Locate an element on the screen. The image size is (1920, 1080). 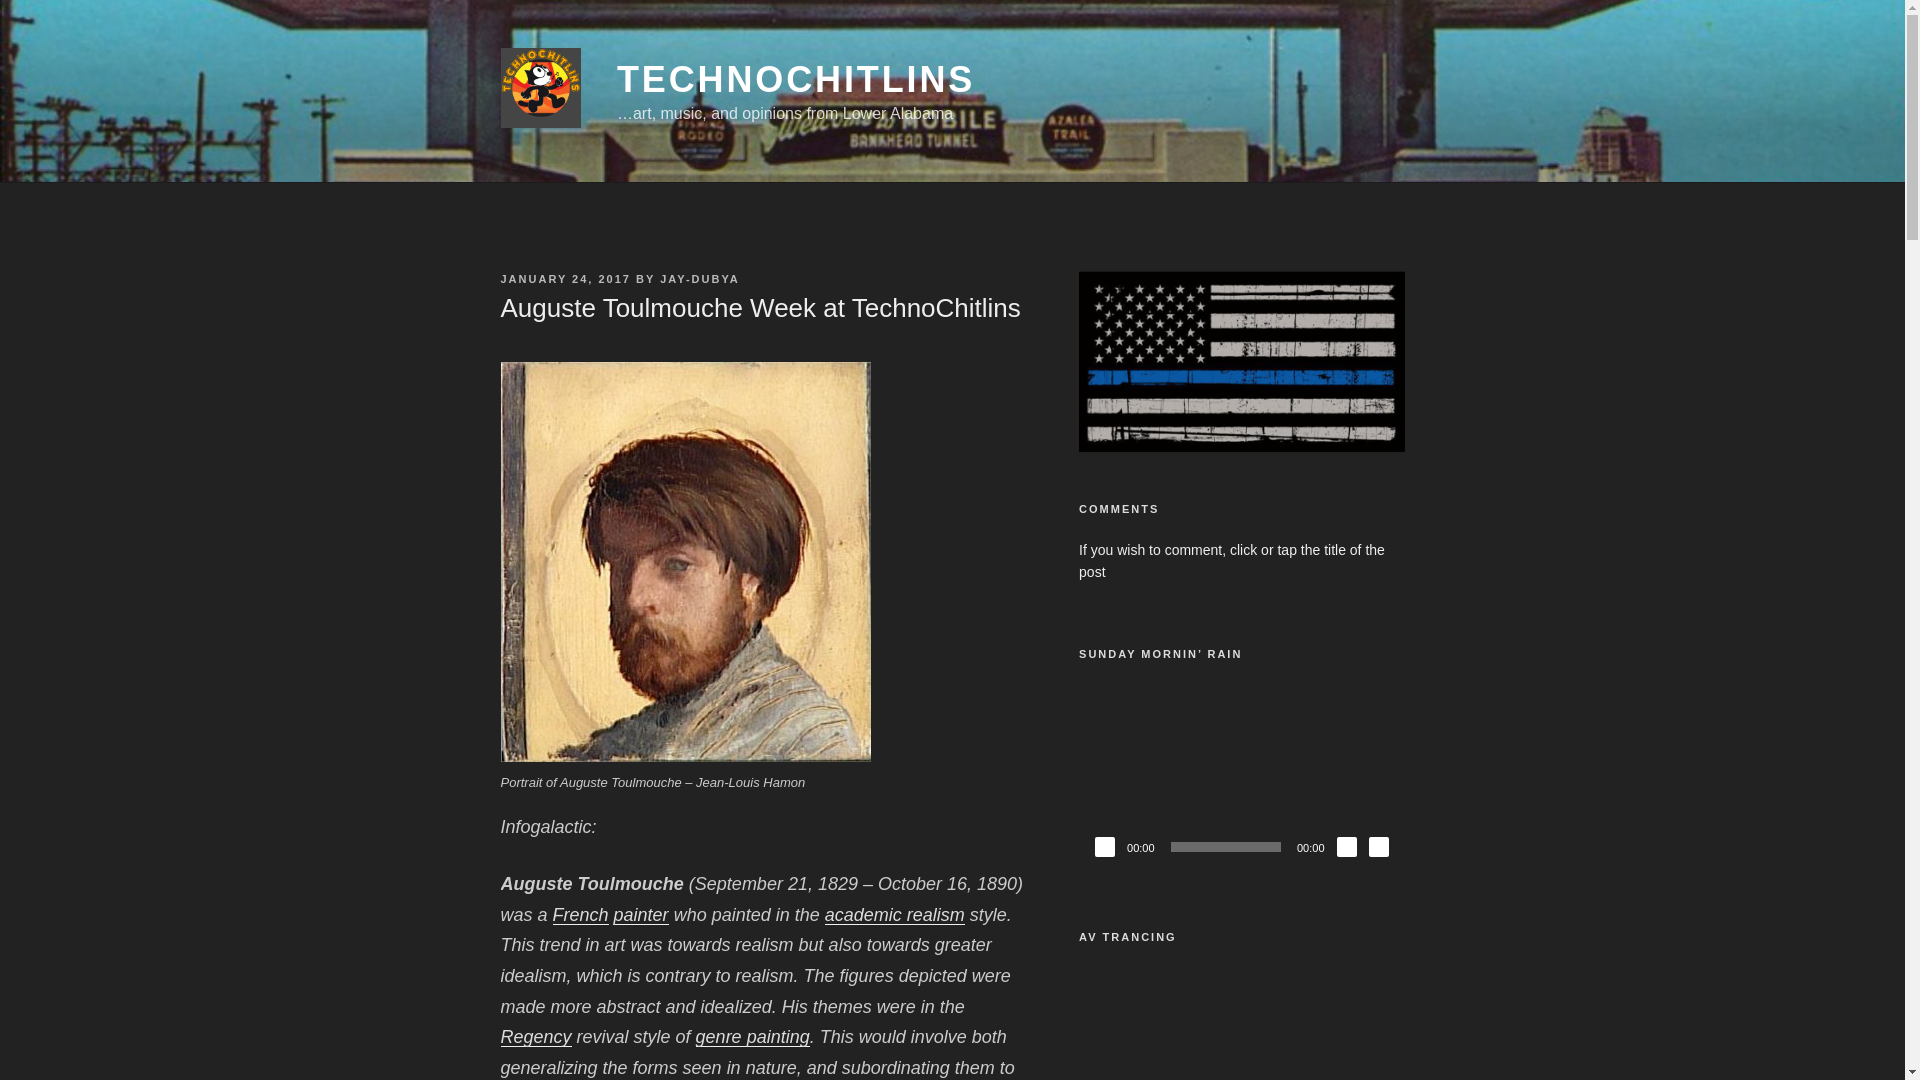
French is located at coordinates (580, 914).